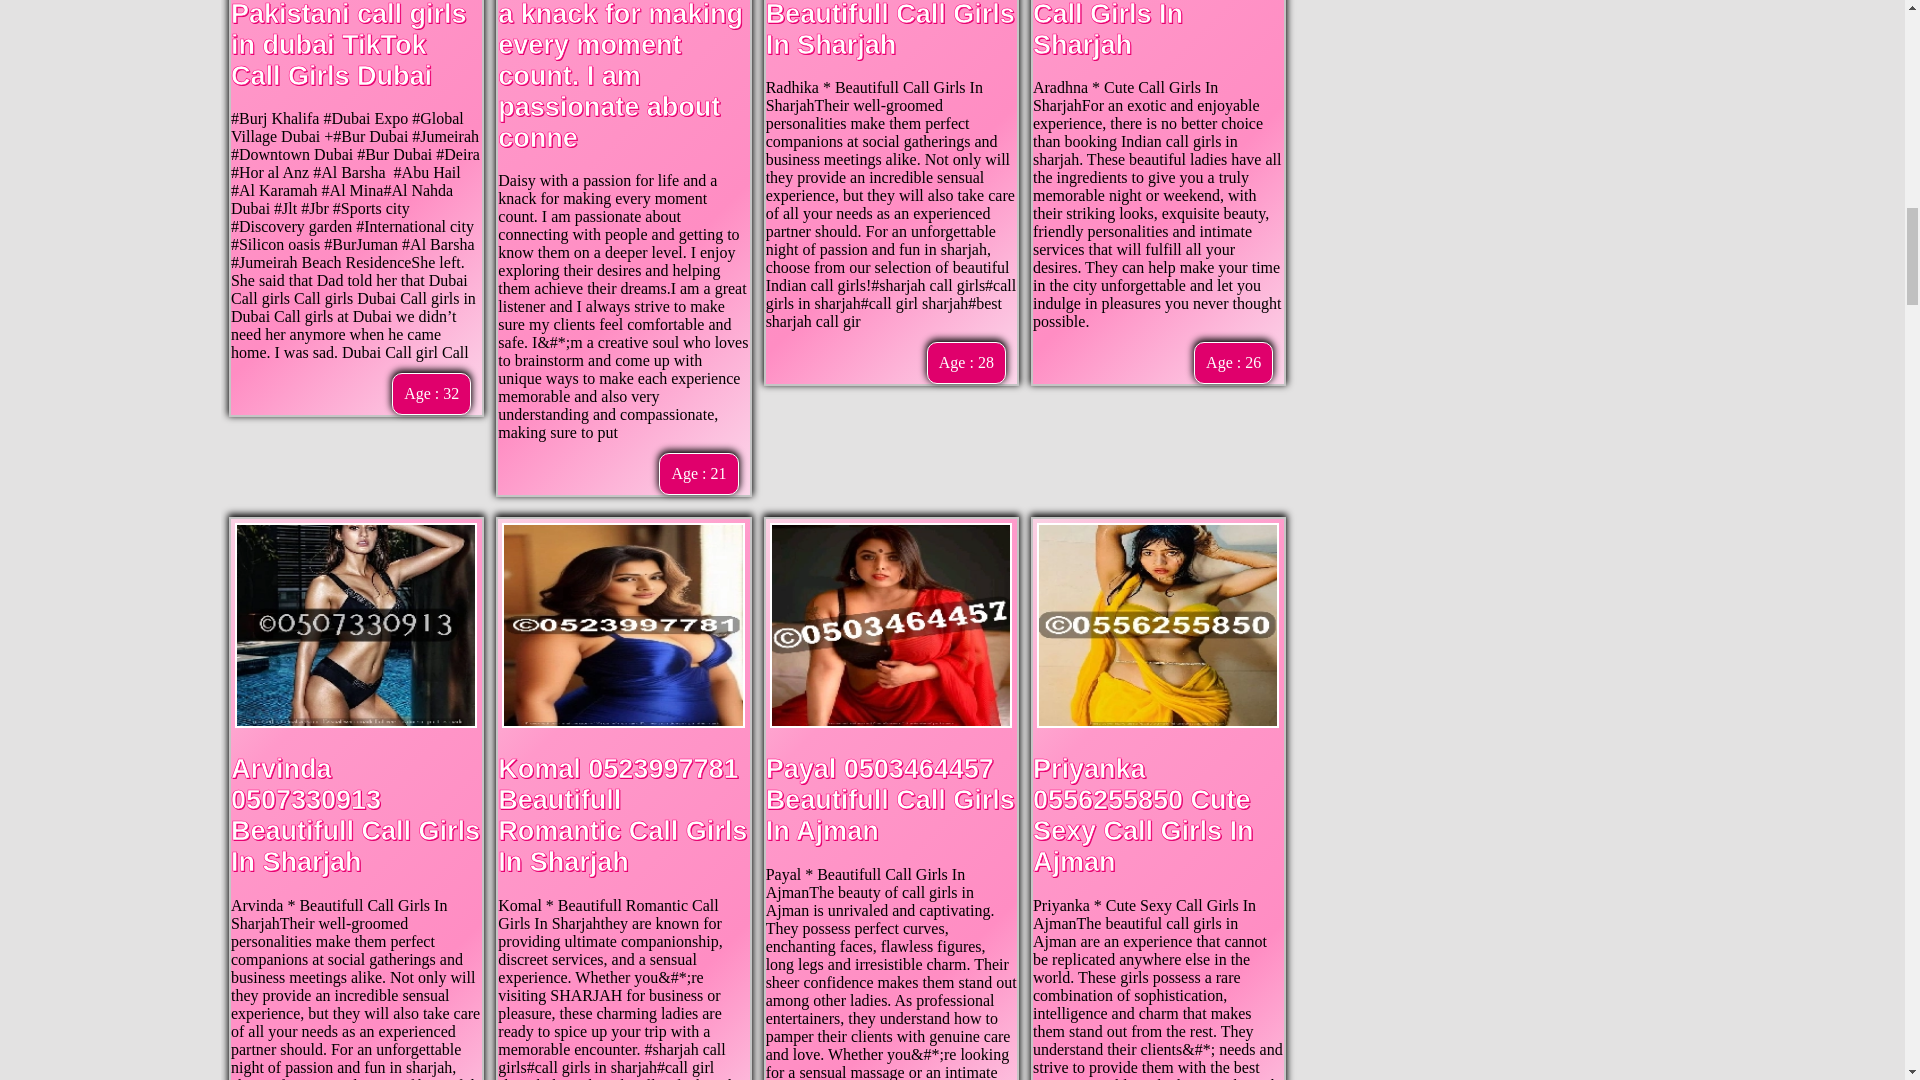  Describe the element at coordinates (890, 799) in the screenshot. I see `Payal 0503464457 Beautifull Call Girls In Ajman` at that location.